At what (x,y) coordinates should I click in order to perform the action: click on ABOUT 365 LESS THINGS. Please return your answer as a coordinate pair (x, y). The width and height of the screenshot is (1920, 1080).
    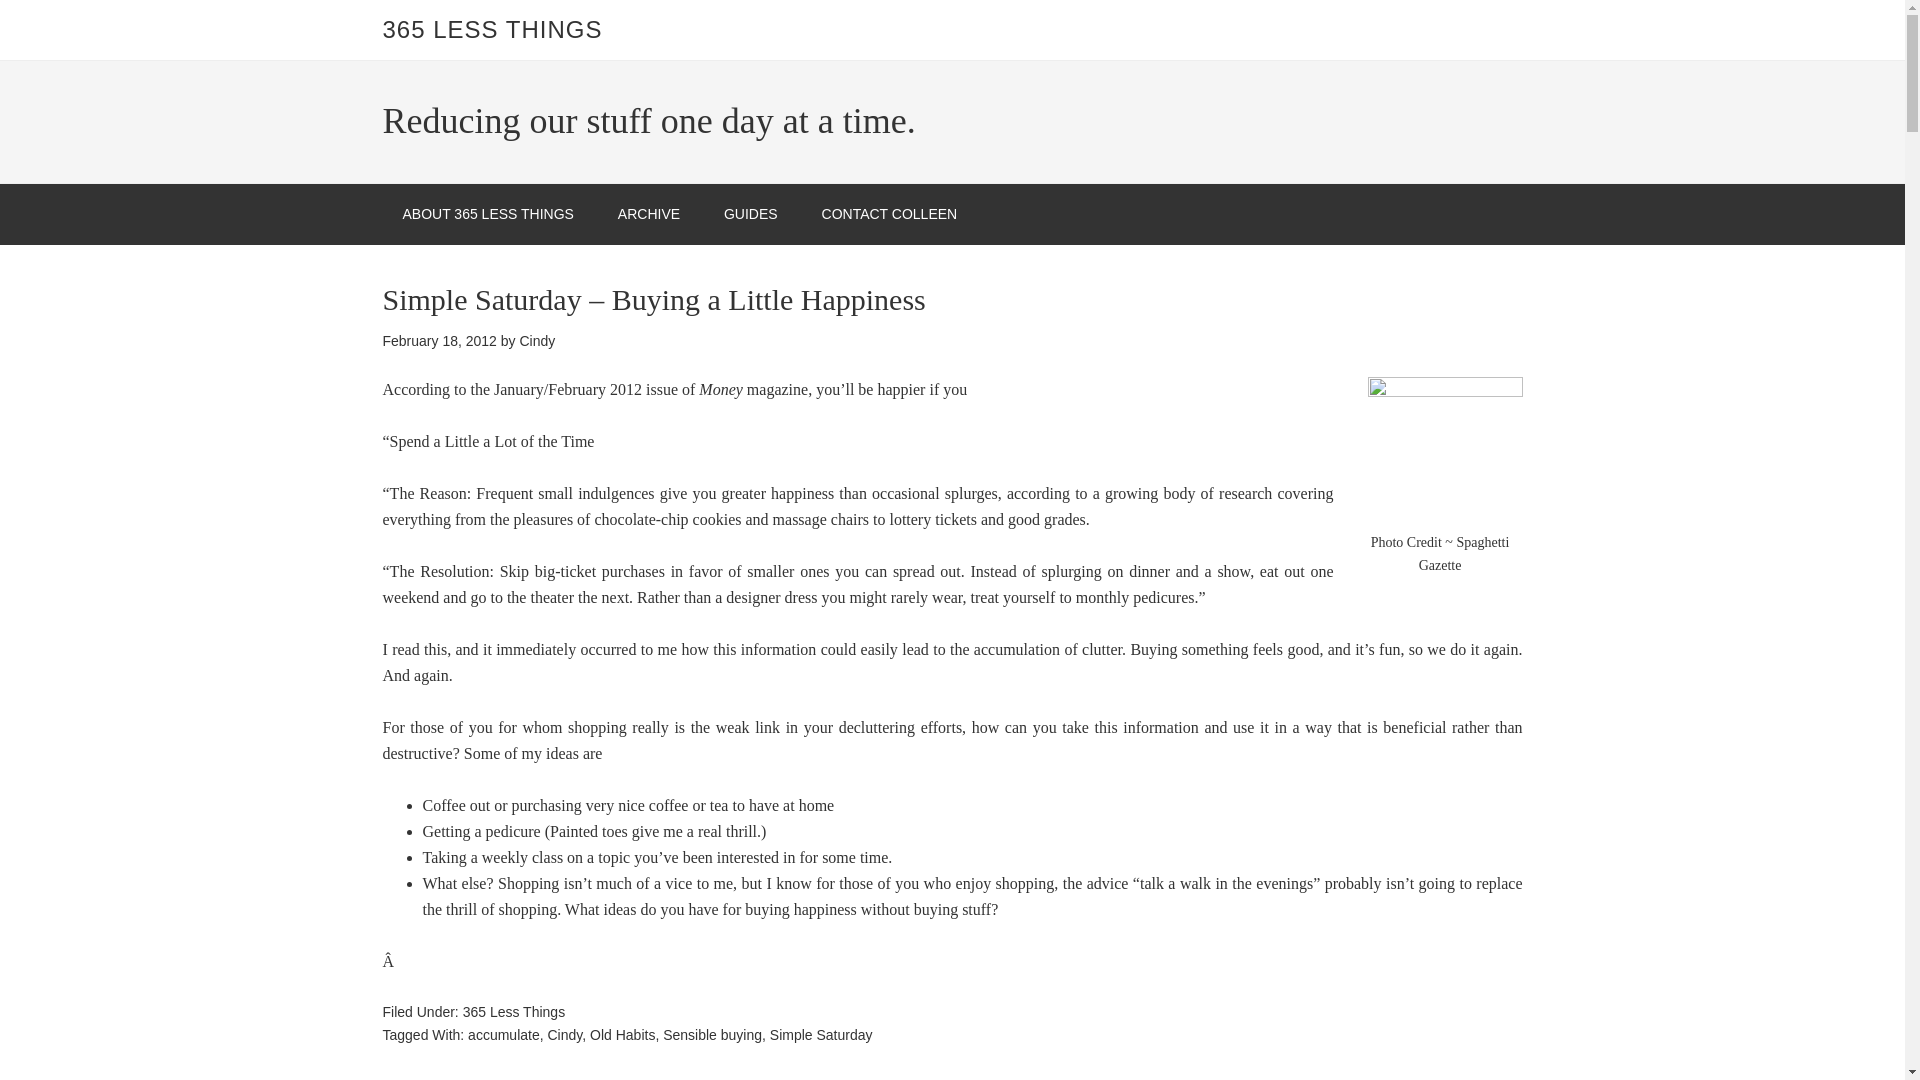
    Looking at the image, I should click on (488, 214).